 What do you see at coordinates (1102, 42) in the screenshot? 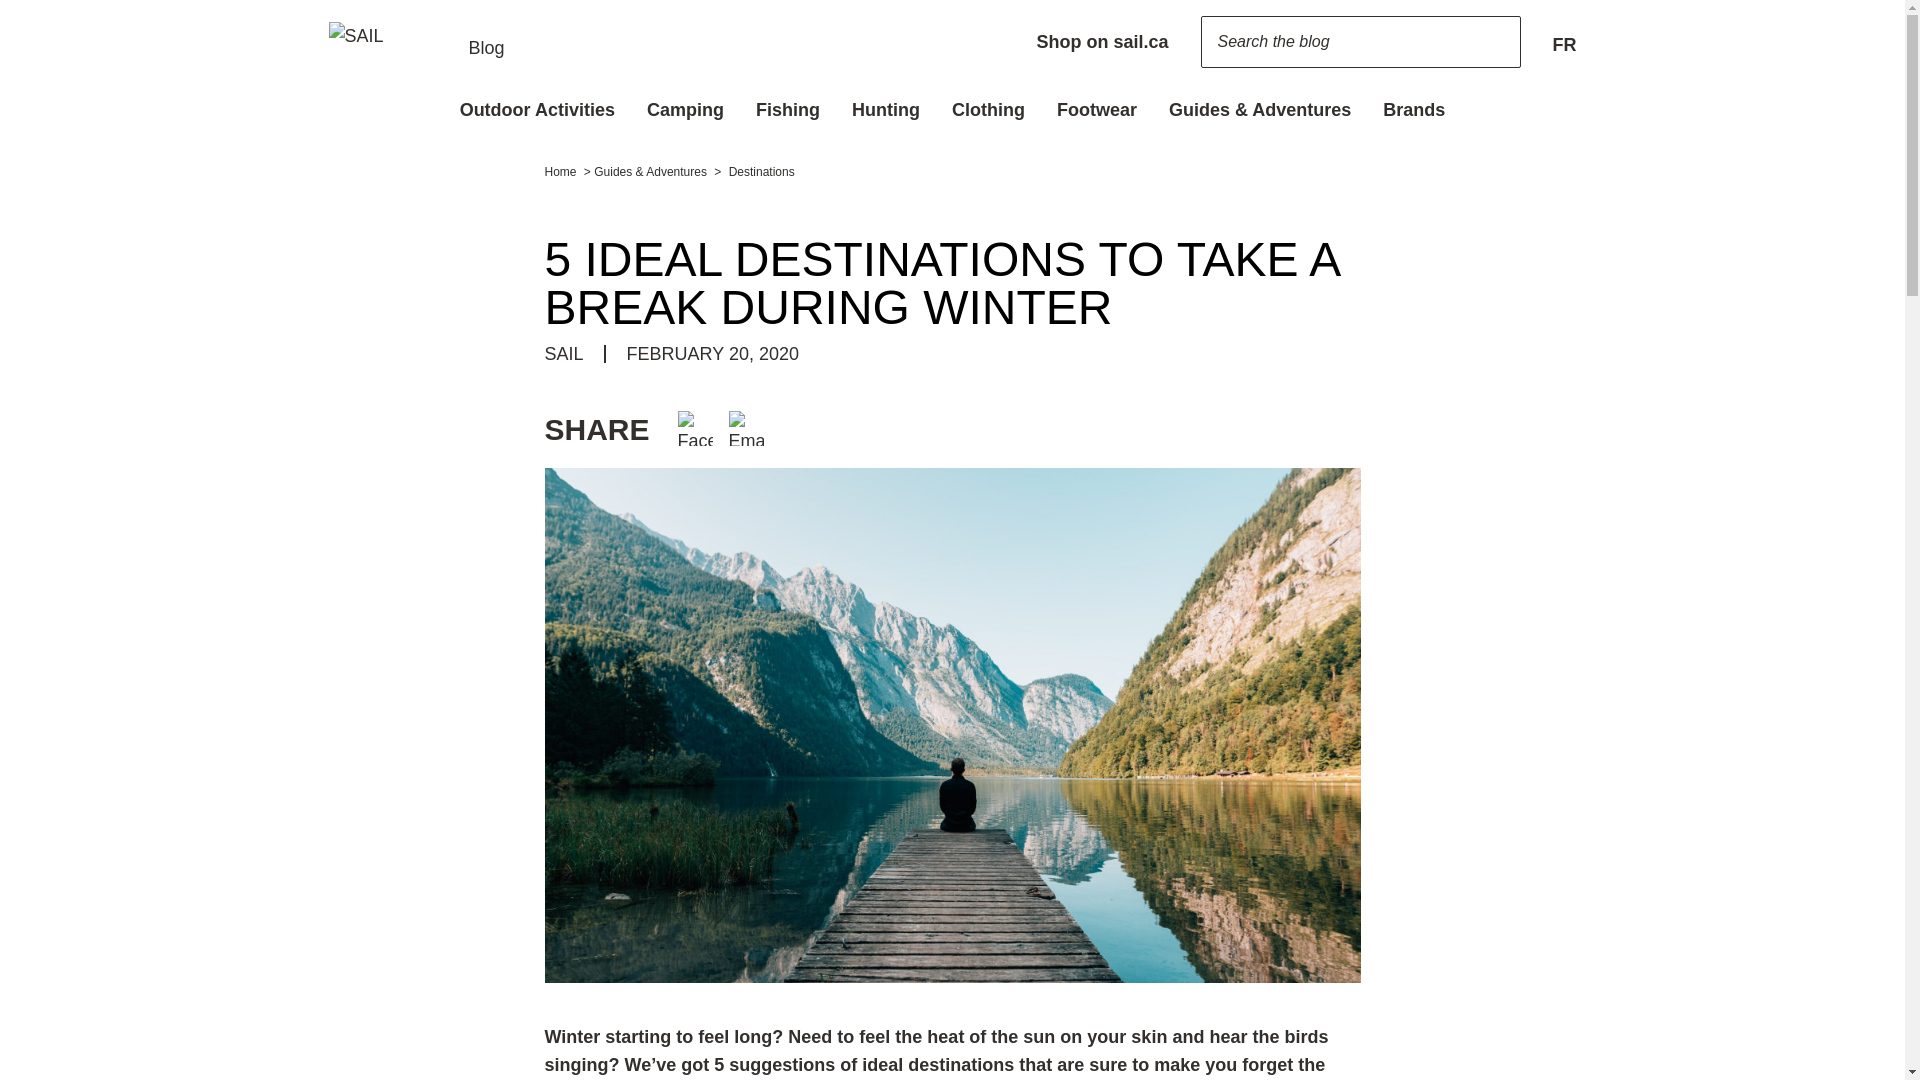
I see `Shop on sail.ca` at bounding box center [1102, 42].